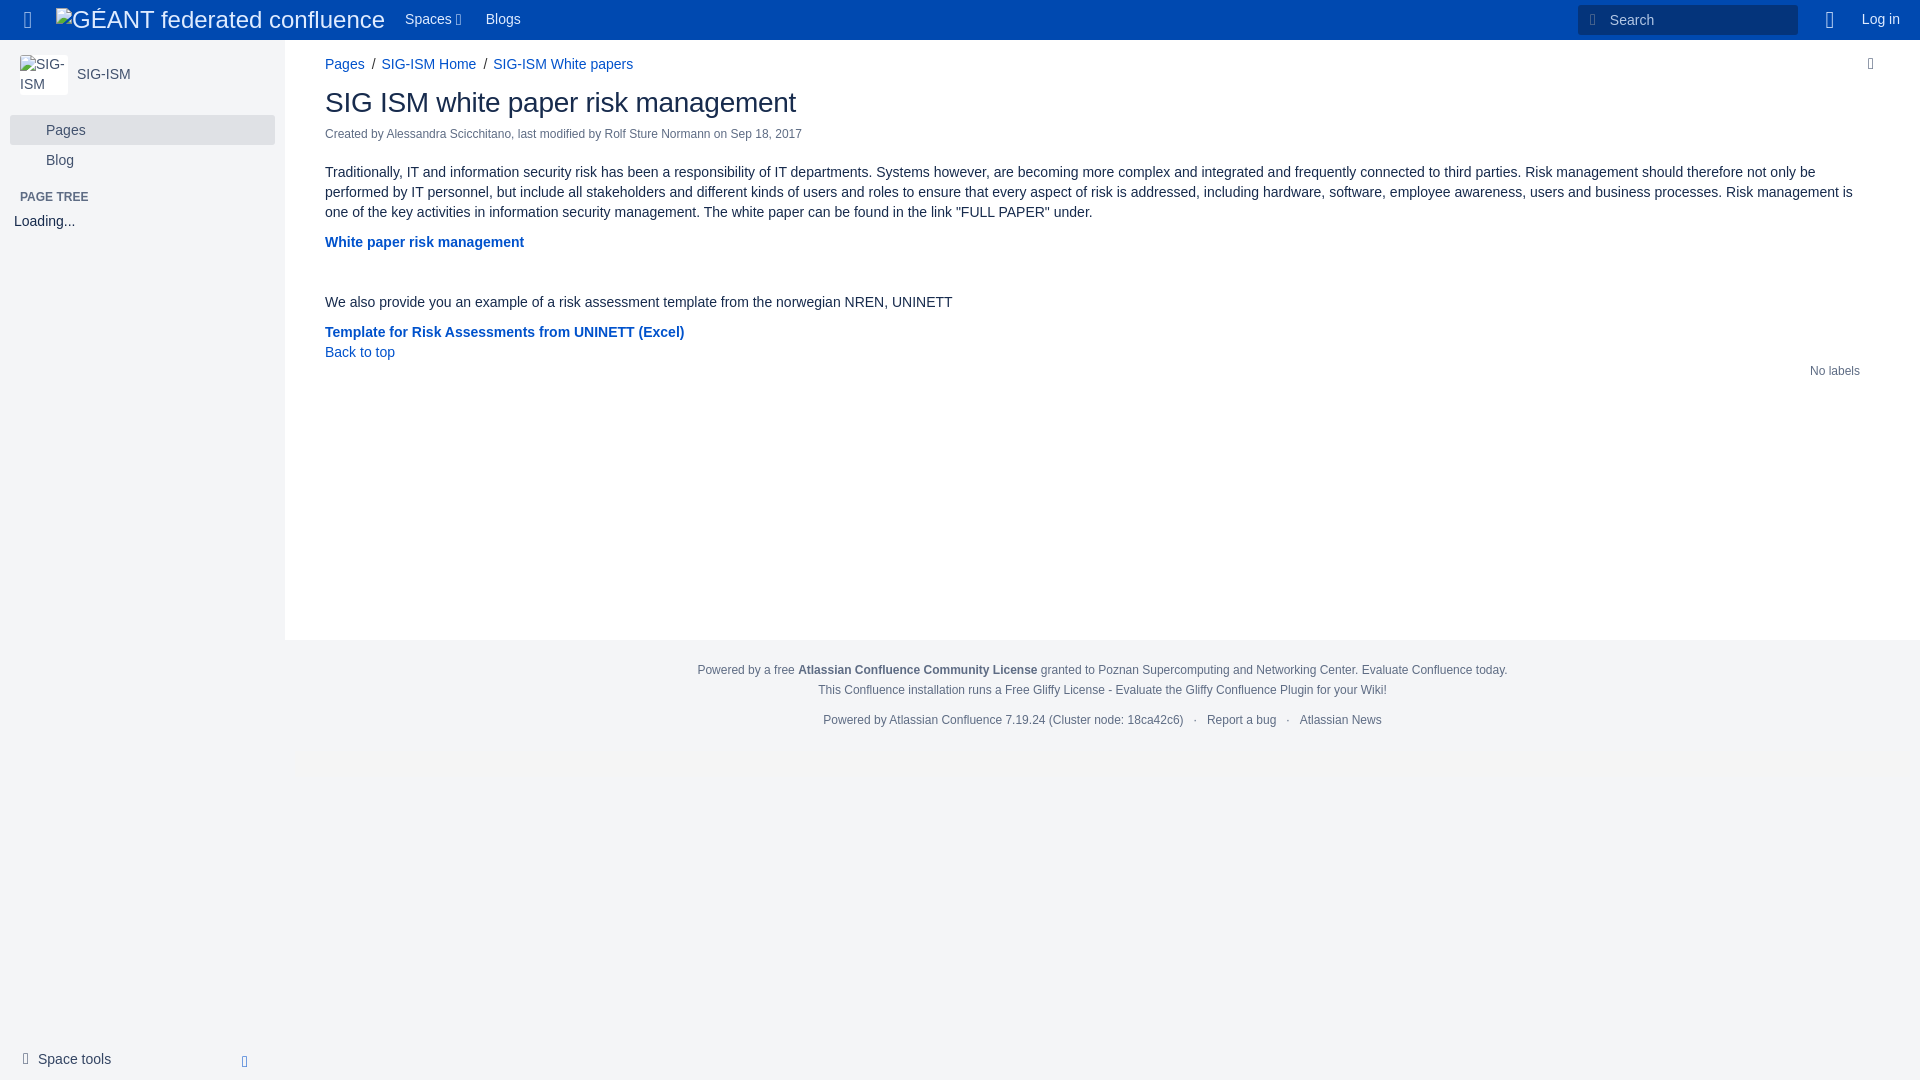 Image resolution: width=1920 pixels, height=1080 pixels. Describe the element at coordinates (1830, 20) in the screenshot. I see `Help` at that location.